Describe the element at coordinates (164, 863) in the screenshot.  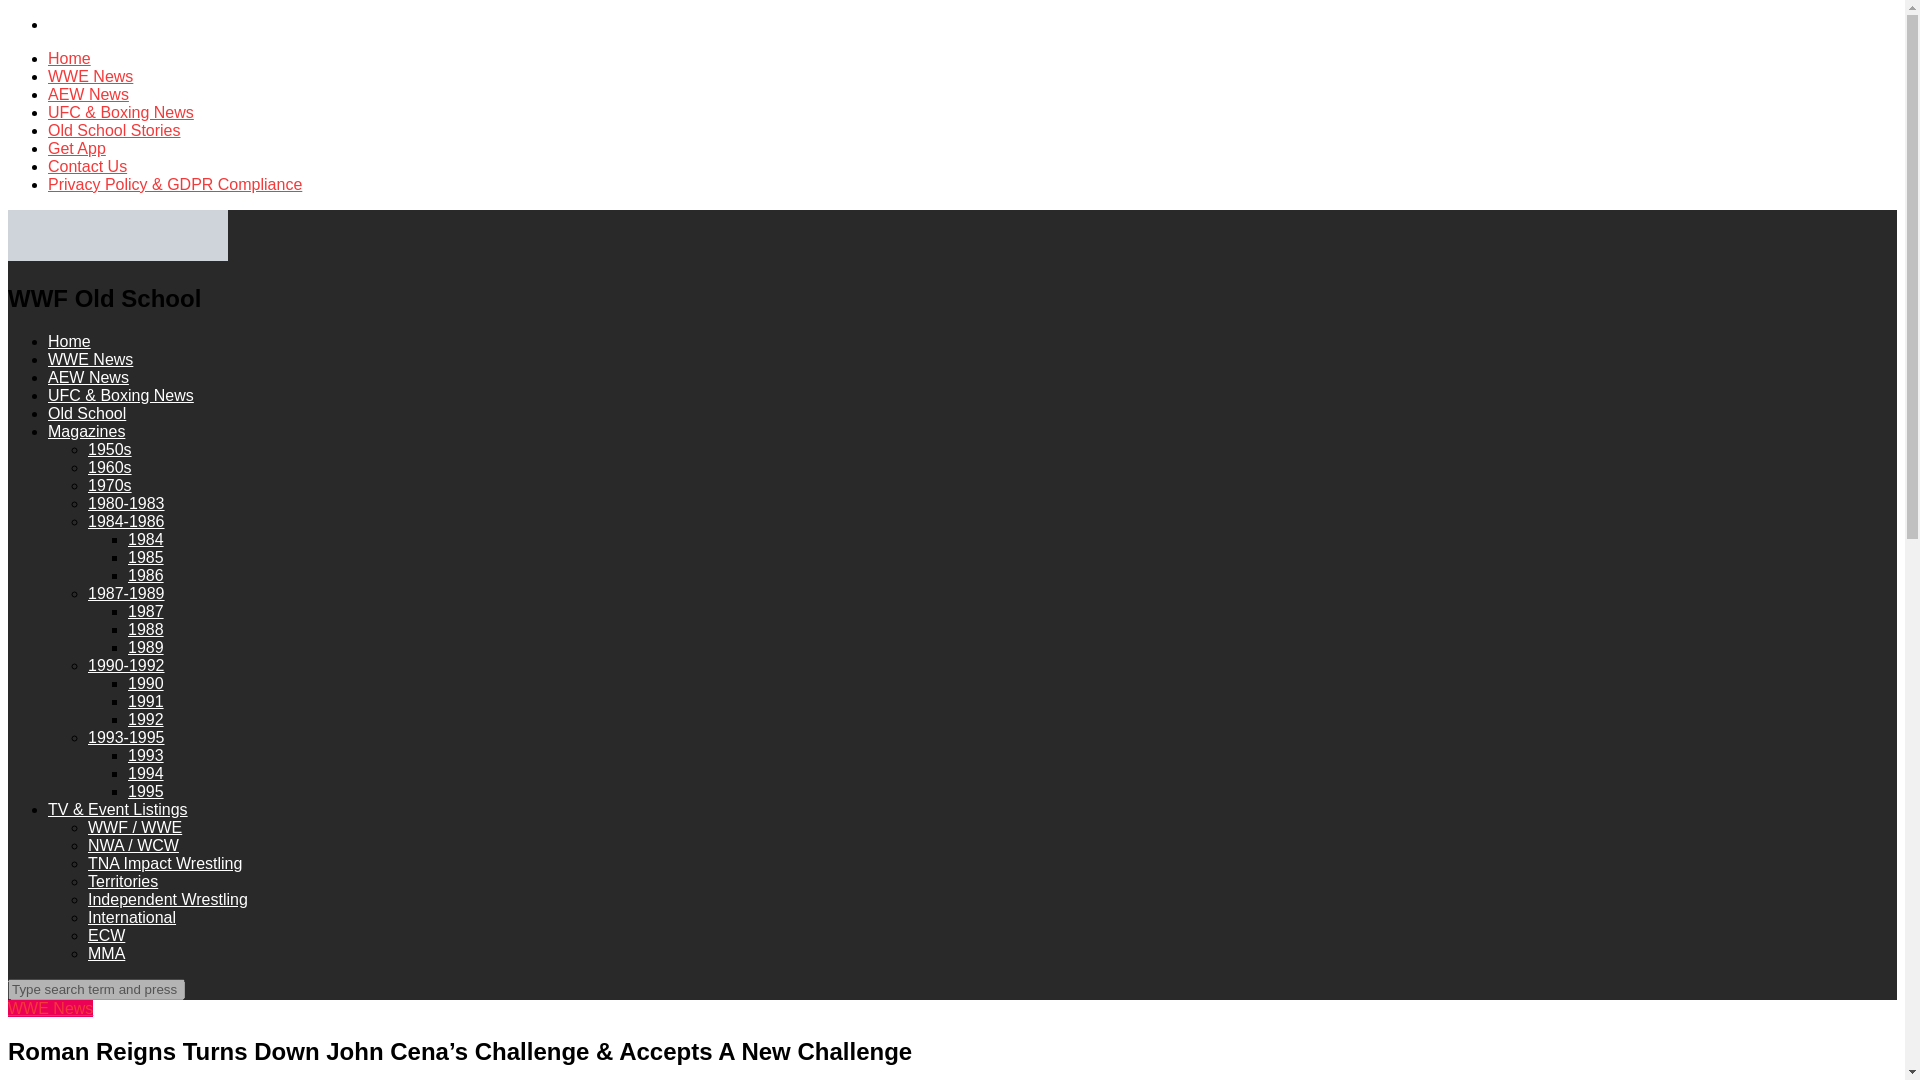
I see `TNA Impact Wrestling` at that location.